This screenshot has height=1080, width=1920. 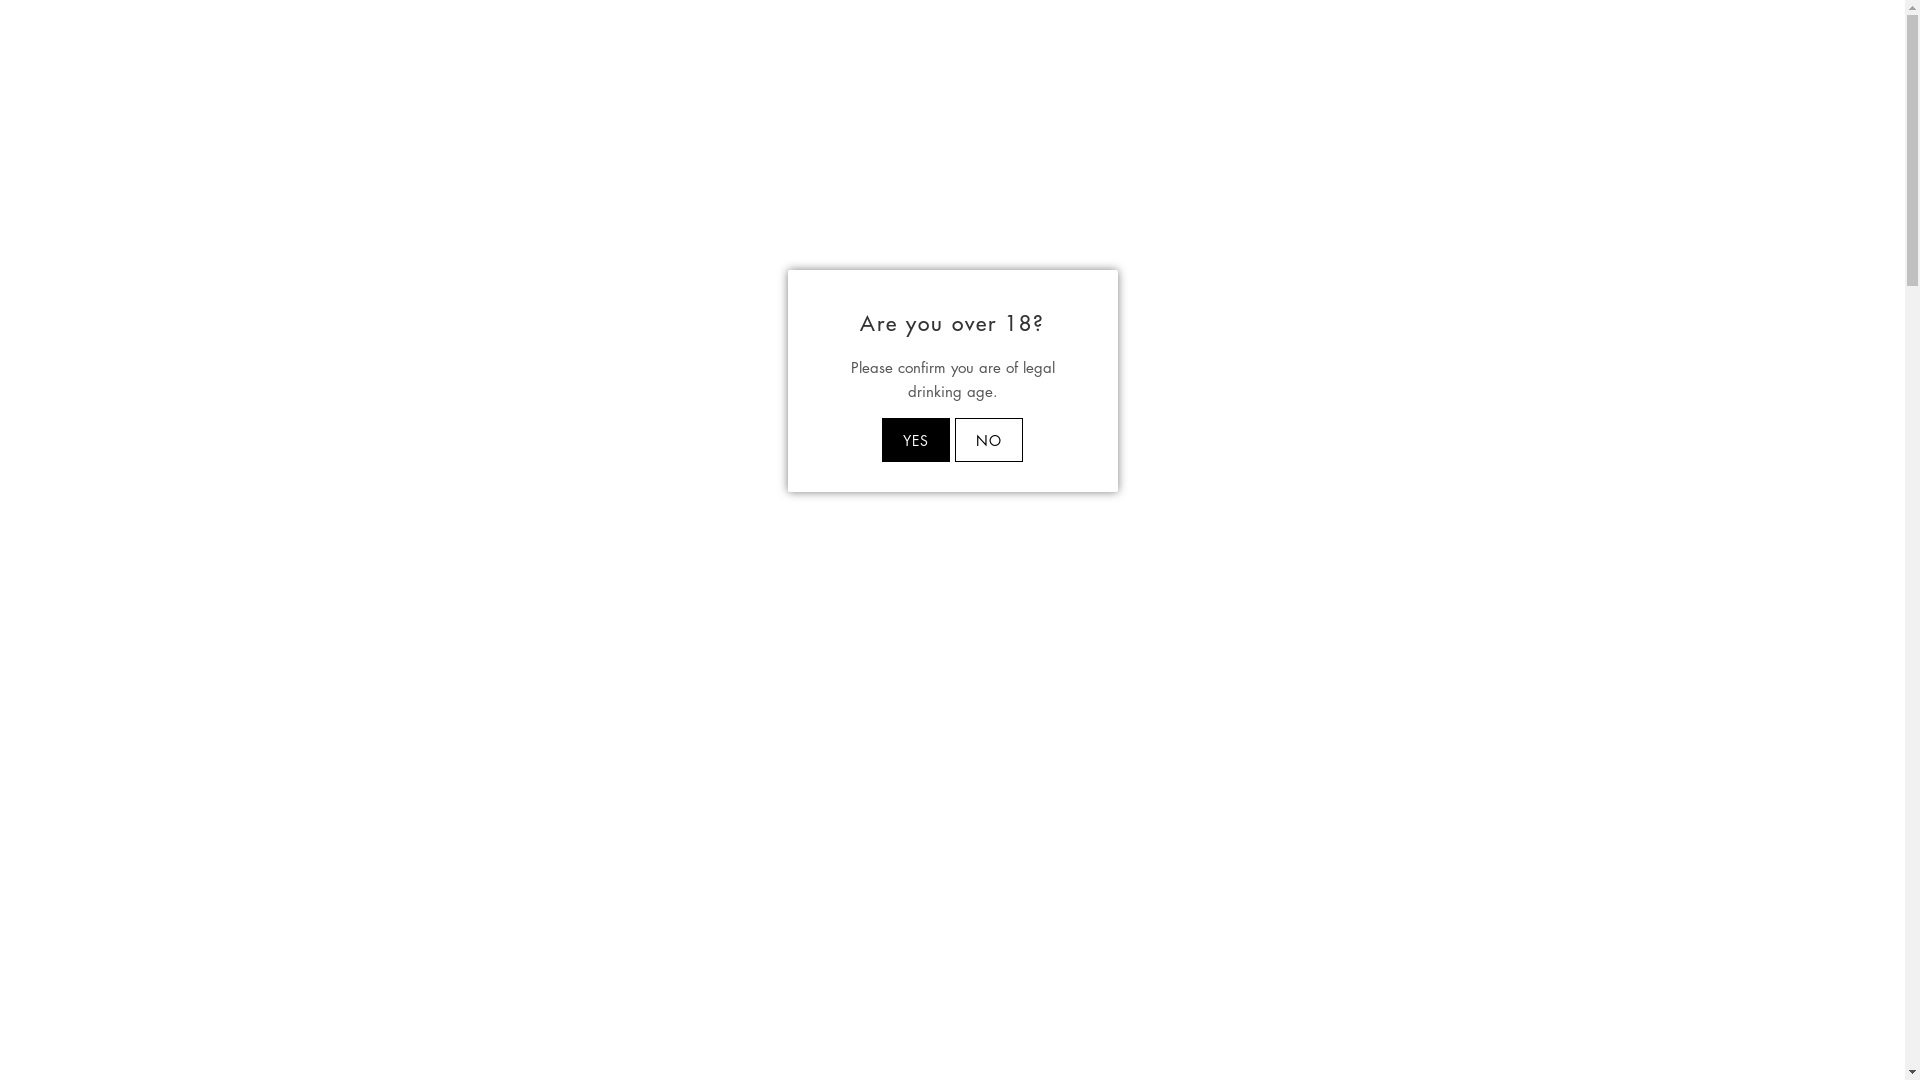 I want to click on Gin, so click(x=175, y=898).